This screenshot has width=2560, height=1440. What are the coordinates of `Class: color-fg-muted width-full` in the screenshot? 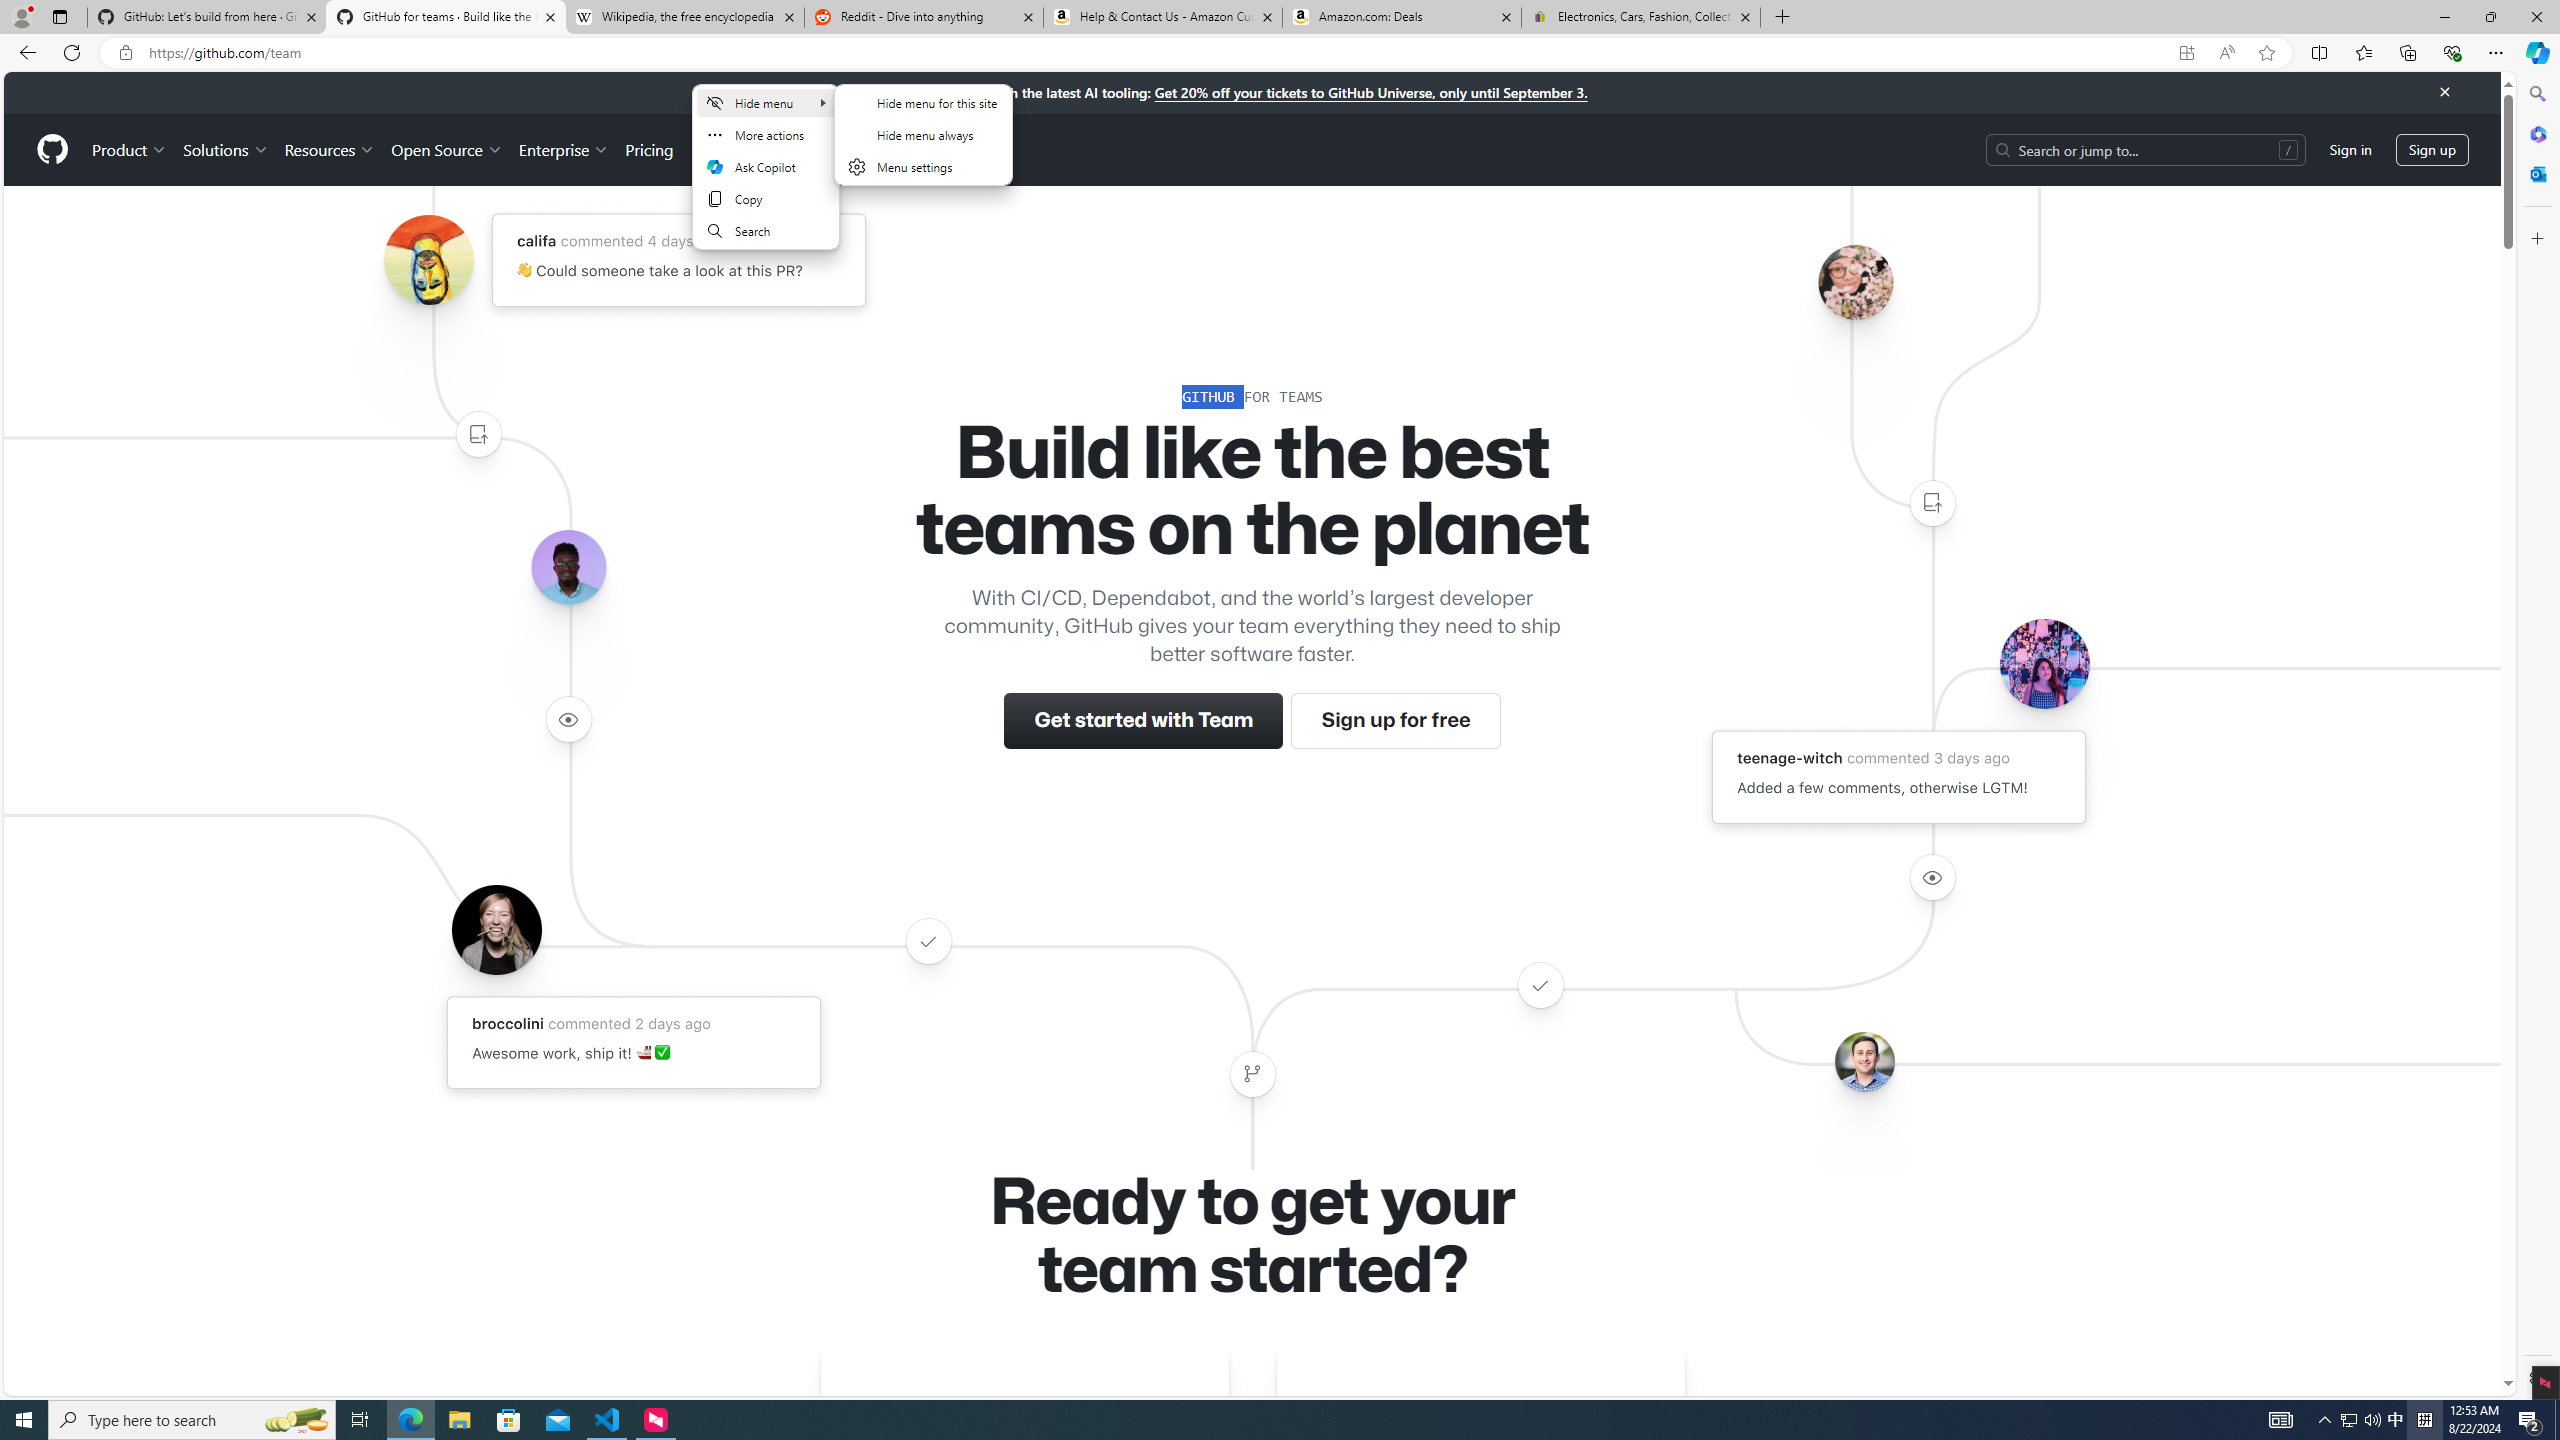 It's located at (1252, 1074).